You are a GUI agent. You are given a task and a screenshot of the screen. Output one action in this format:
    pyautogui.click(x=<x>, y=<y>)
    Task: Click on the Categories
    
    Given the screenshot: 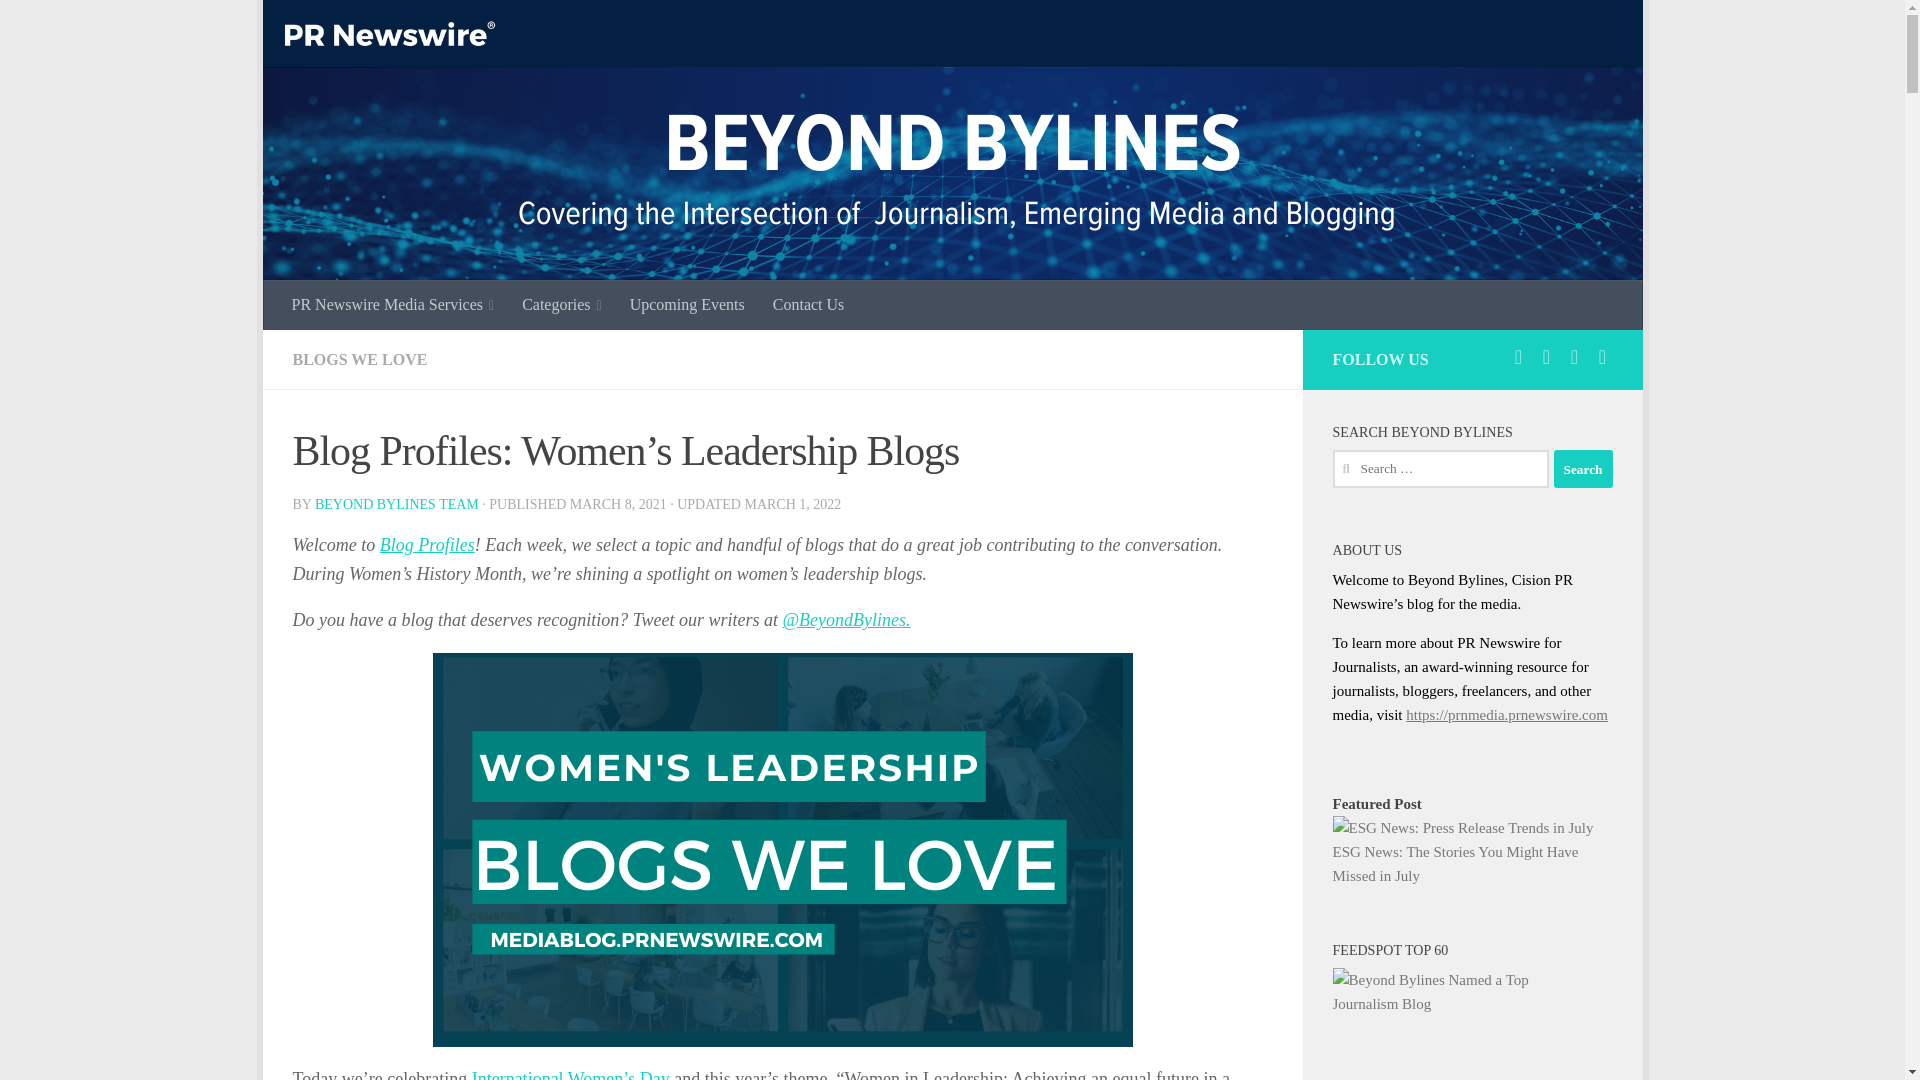 What is the action you would take?
    pyautogui.click(x=562, y=304)
    